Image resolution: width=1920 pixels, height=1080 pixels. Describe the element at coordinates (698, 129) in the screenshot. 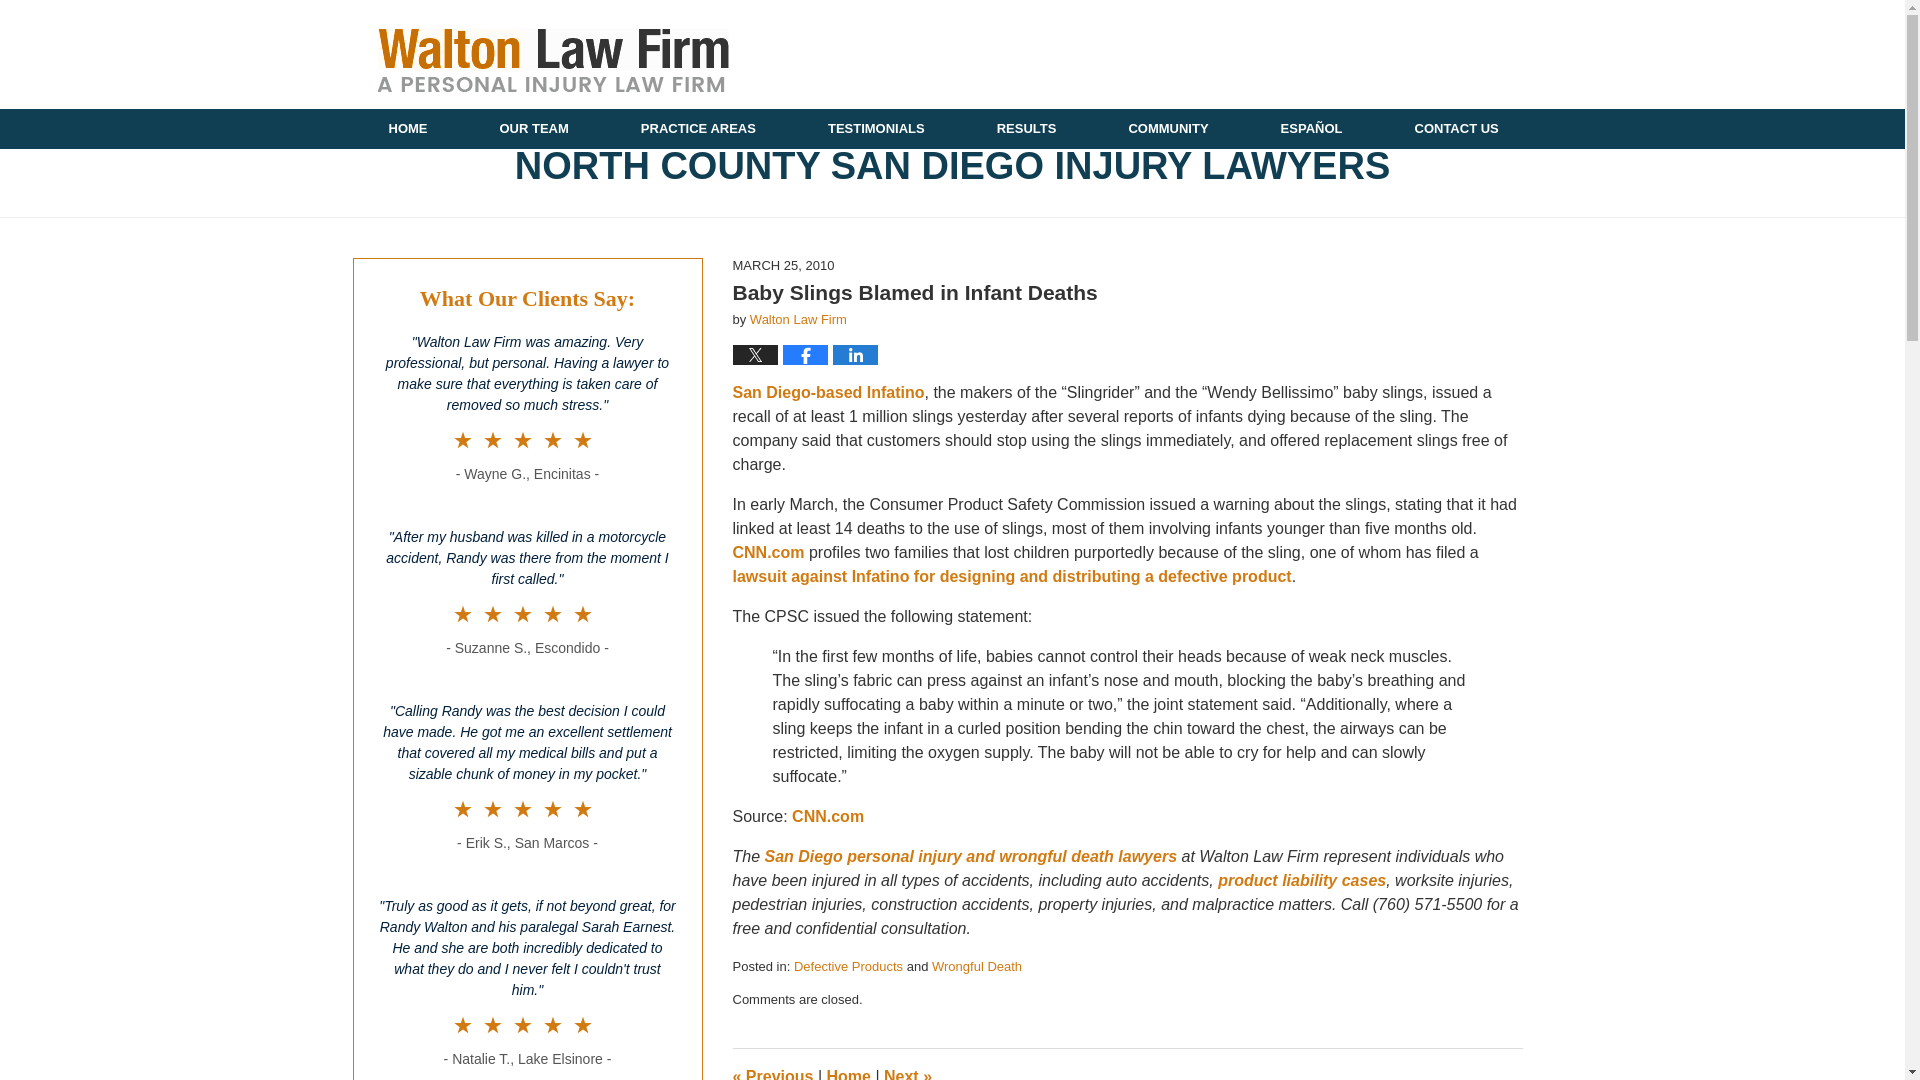

I see `PRACTICE AREAS` at that location.